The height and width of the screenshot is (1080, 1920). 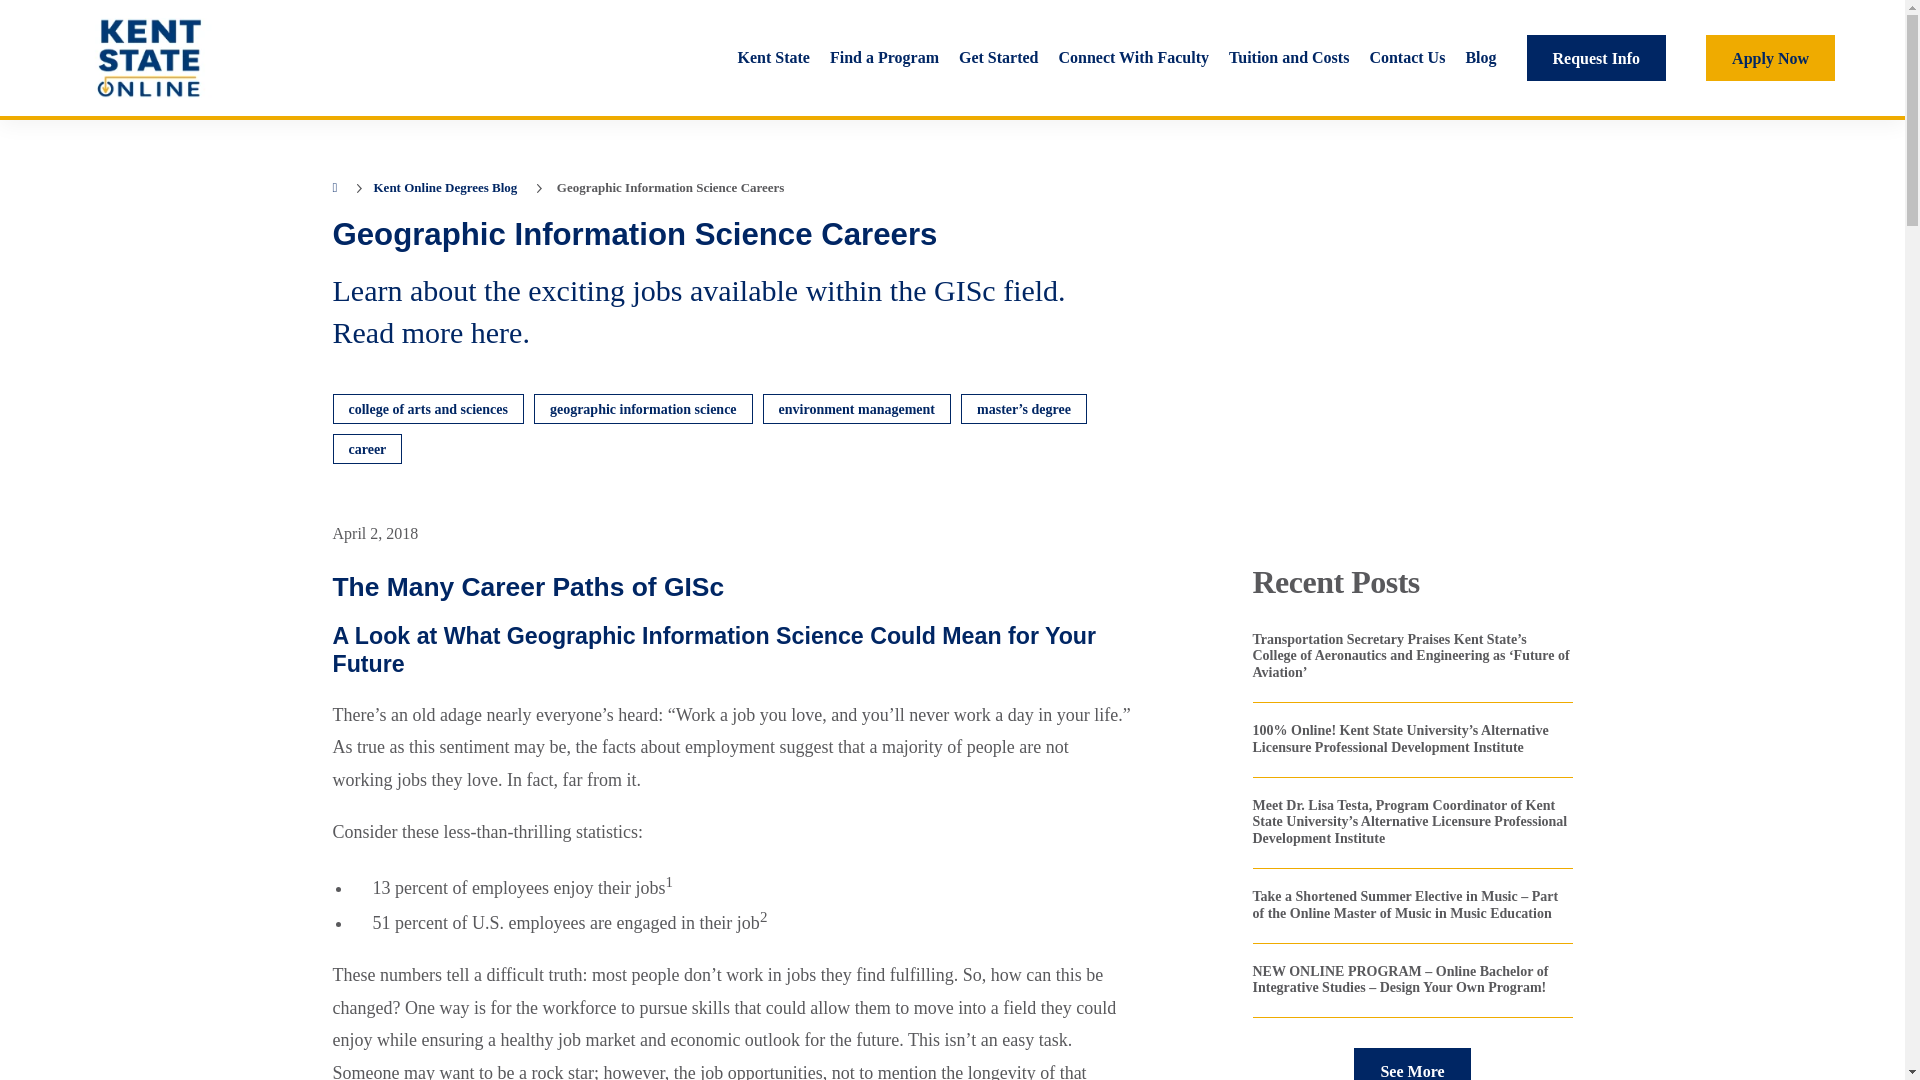 What do you see at coordinates (1770, 58) in the screenshot?
I see `Apply Now` at bounding box center [1770, 58].